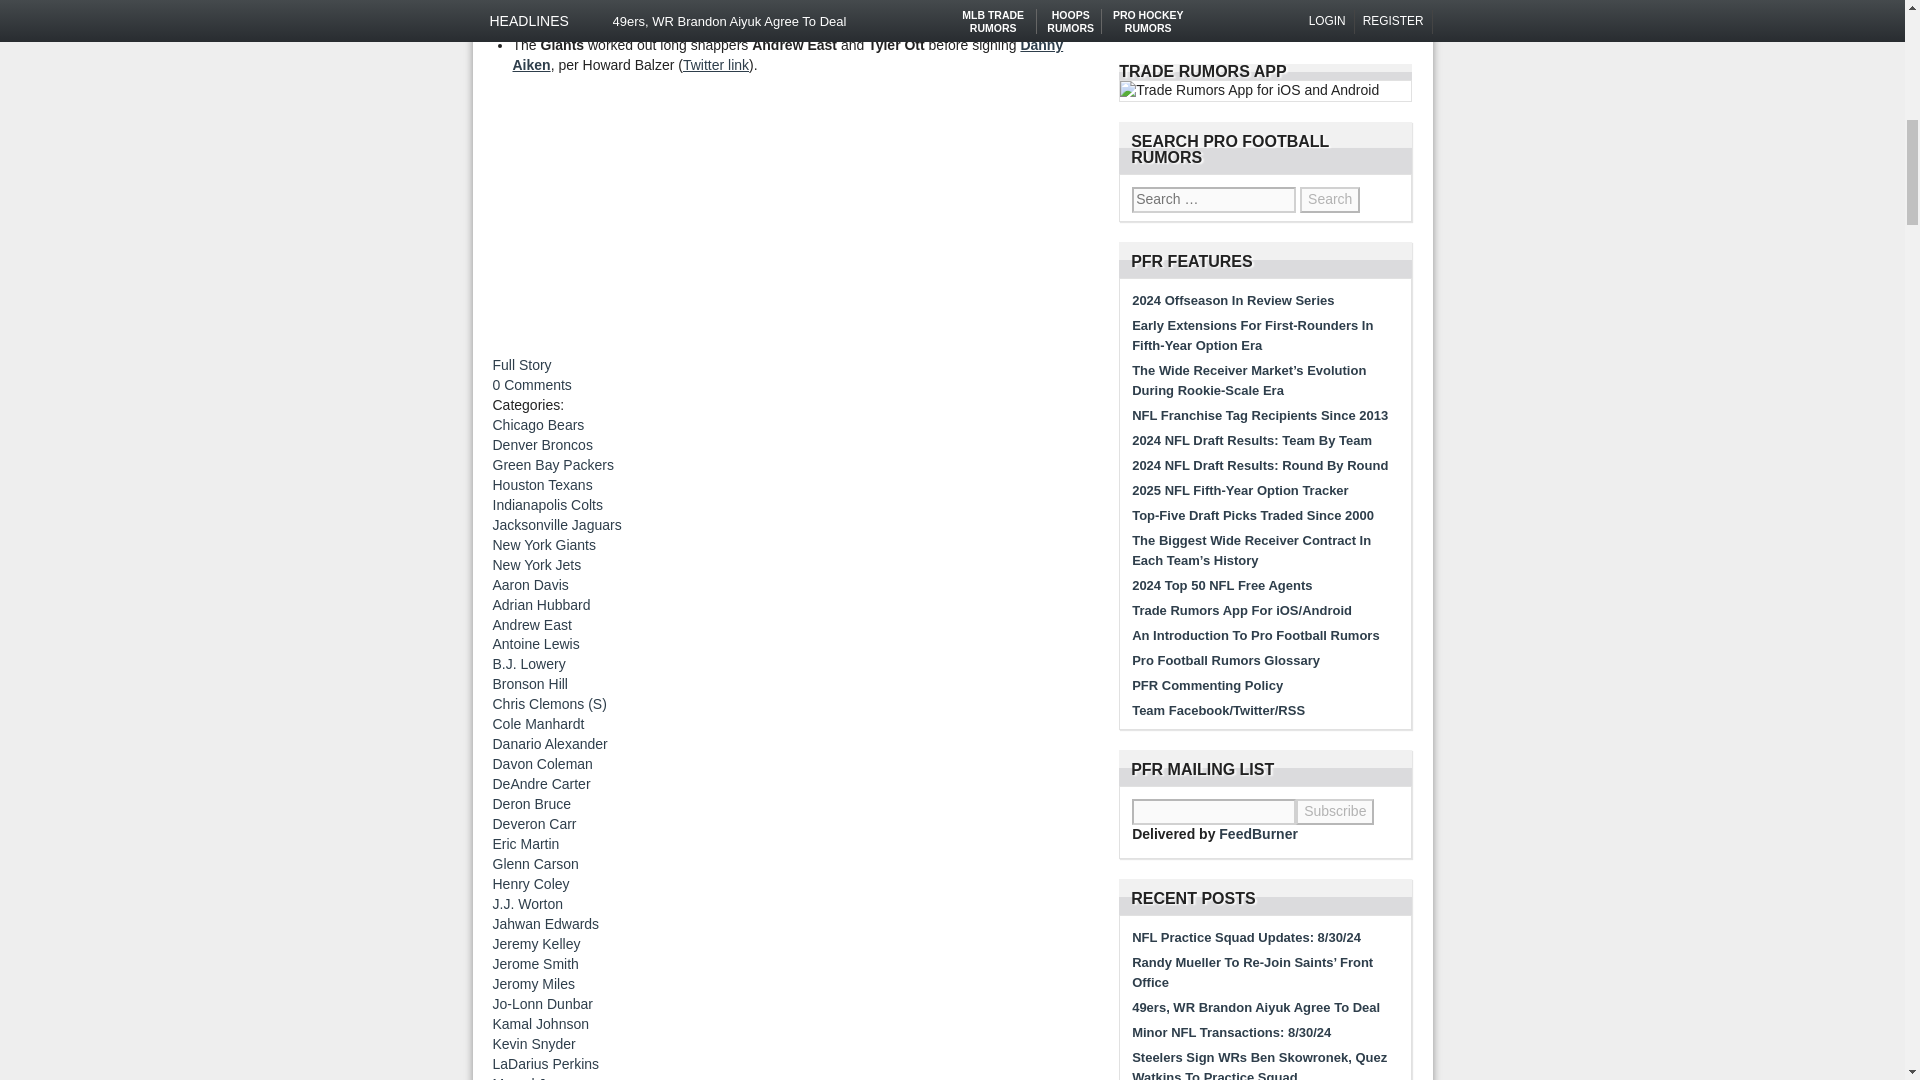 The image size is (1920, 1080). What do you see at coordinates (552, 464) in the screenshot?
I see `View all posts in Green Bay Packers` at bounding box center [552, 464].